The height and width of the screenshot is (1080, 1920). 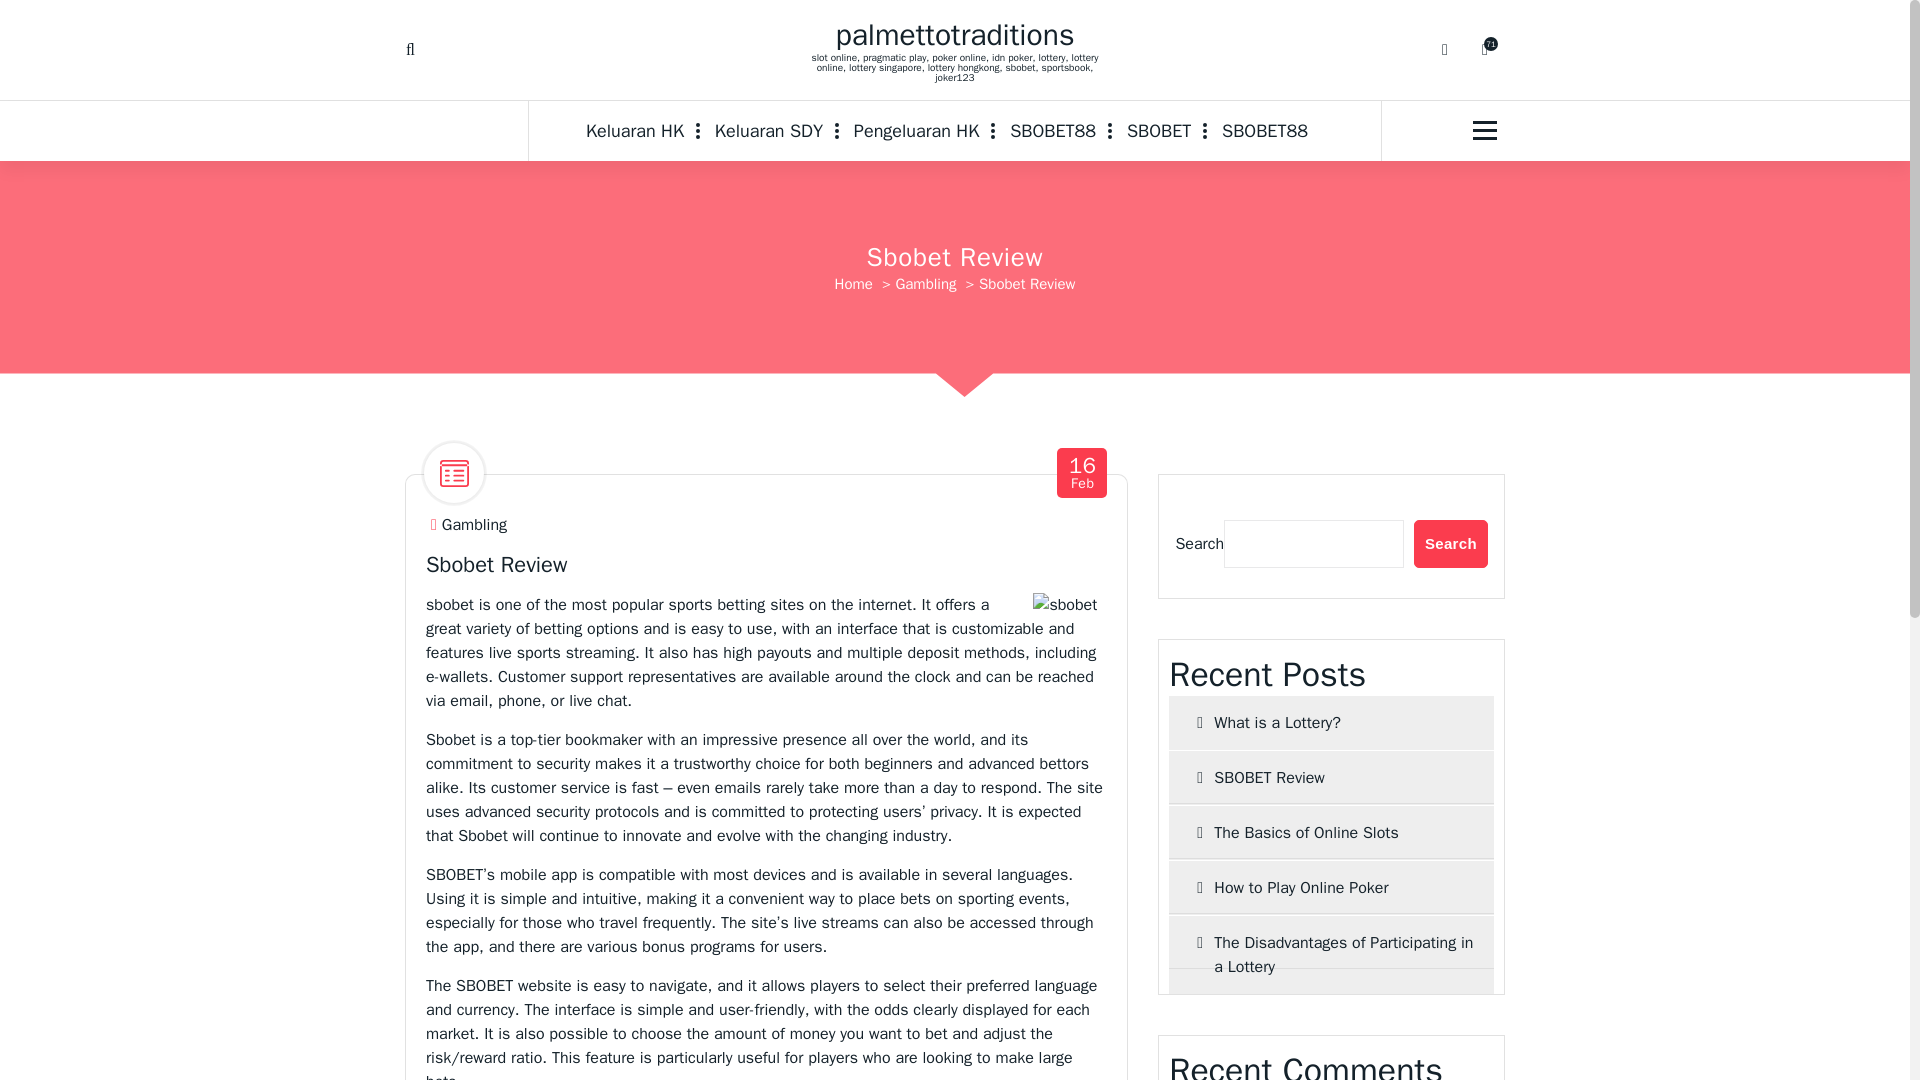 I want to click on The Basics of Online Slots, so click(x=854, y=284).